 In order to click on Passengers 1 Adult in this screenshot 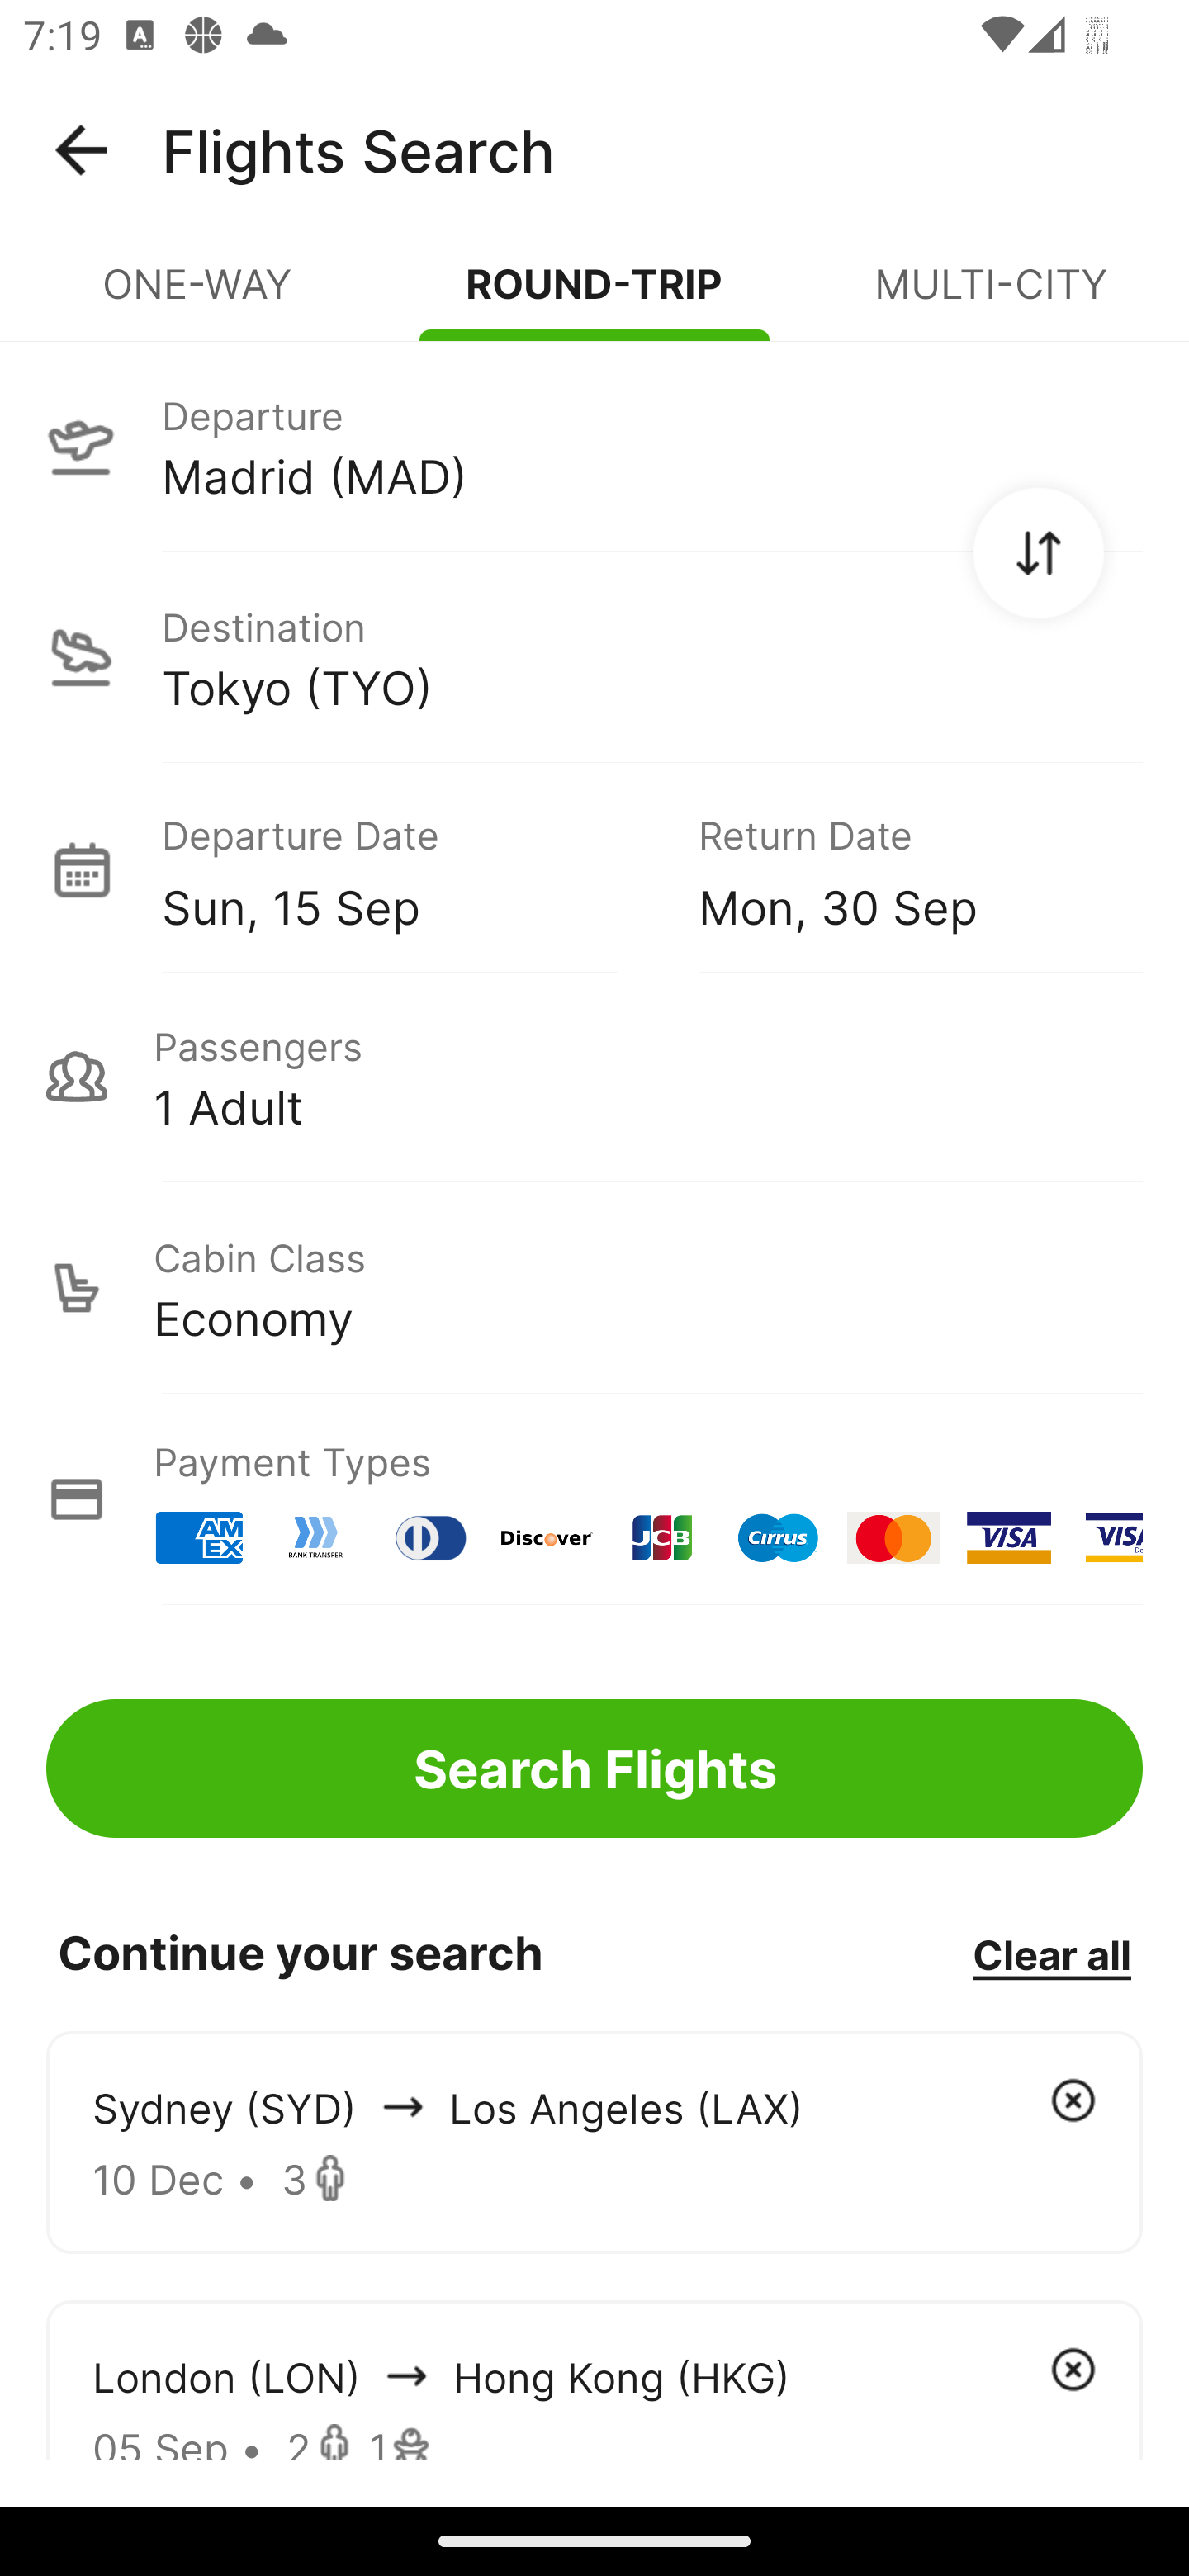, I will do `click(594, 1077)`.